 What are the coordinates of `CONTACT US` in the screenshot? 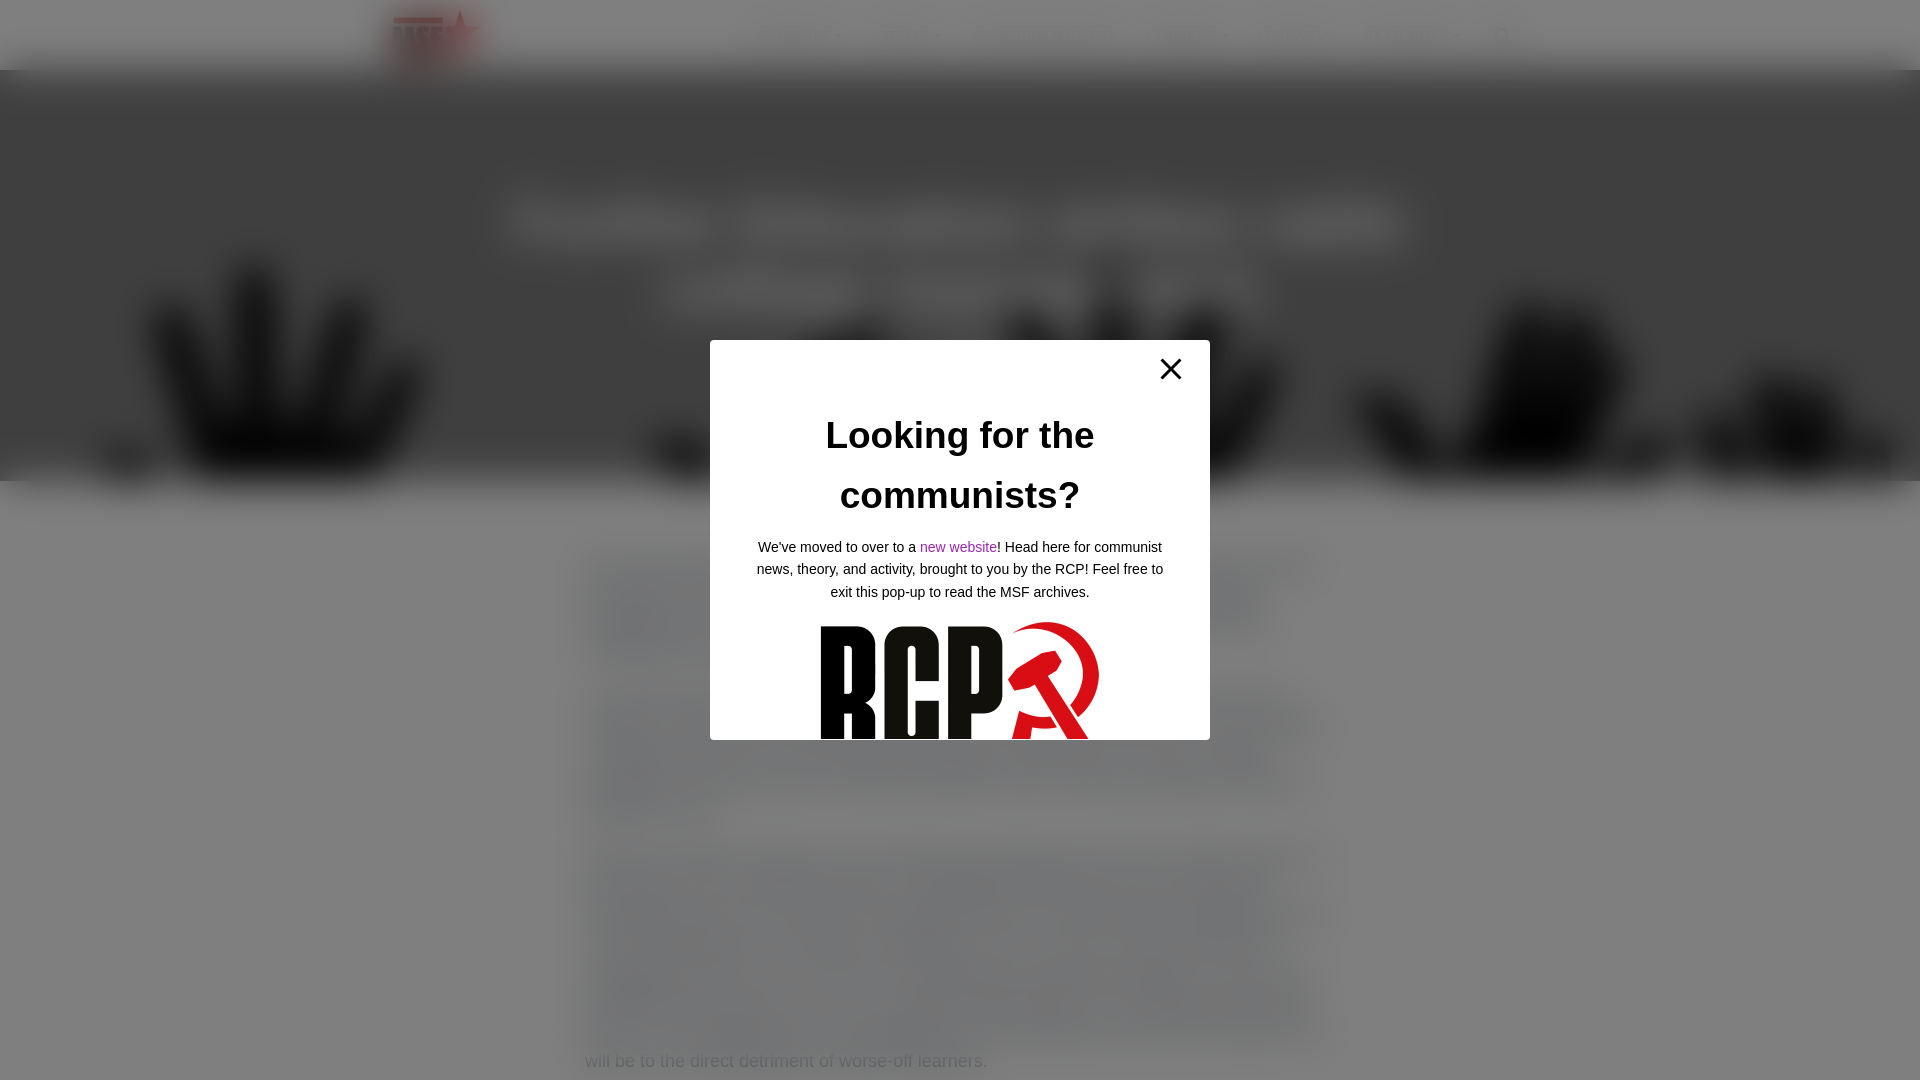 It's located at (1296, 34).